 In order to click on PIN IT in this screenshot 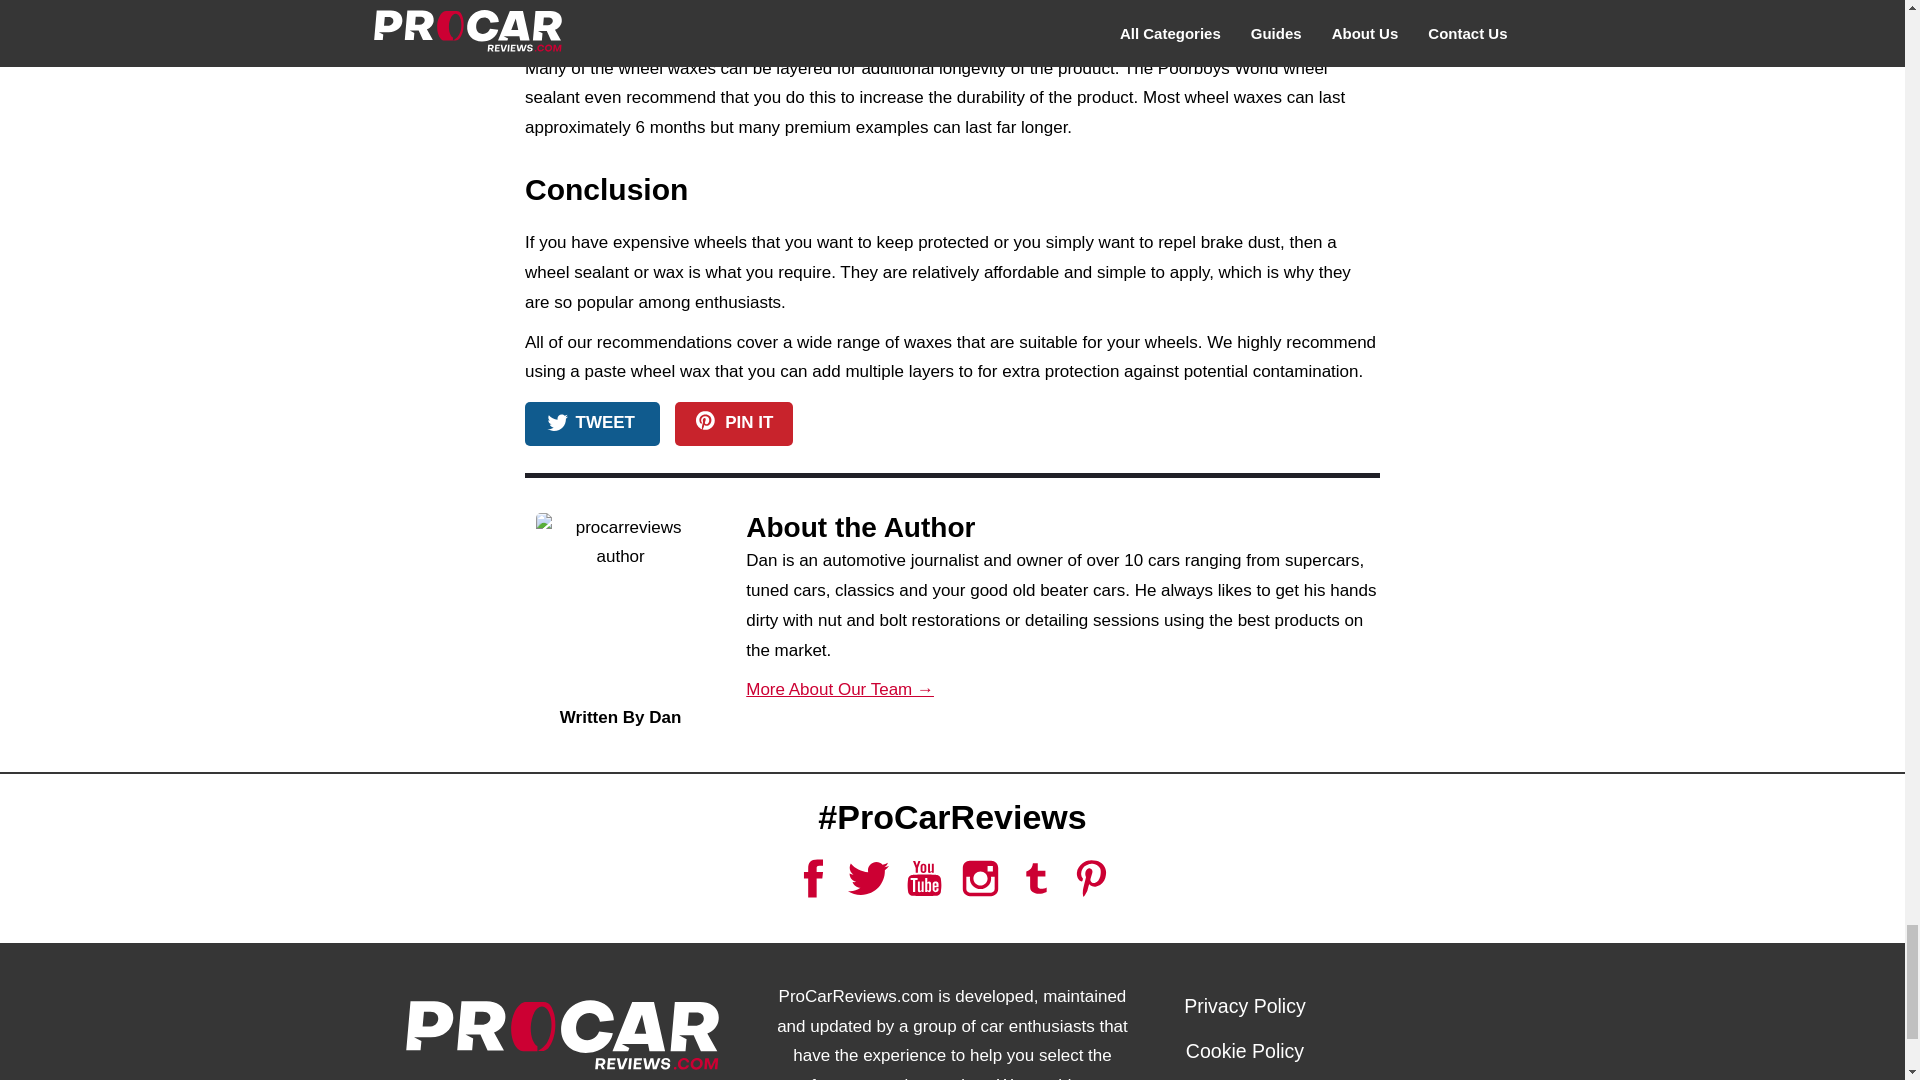, I will do `click(734, 424)`.